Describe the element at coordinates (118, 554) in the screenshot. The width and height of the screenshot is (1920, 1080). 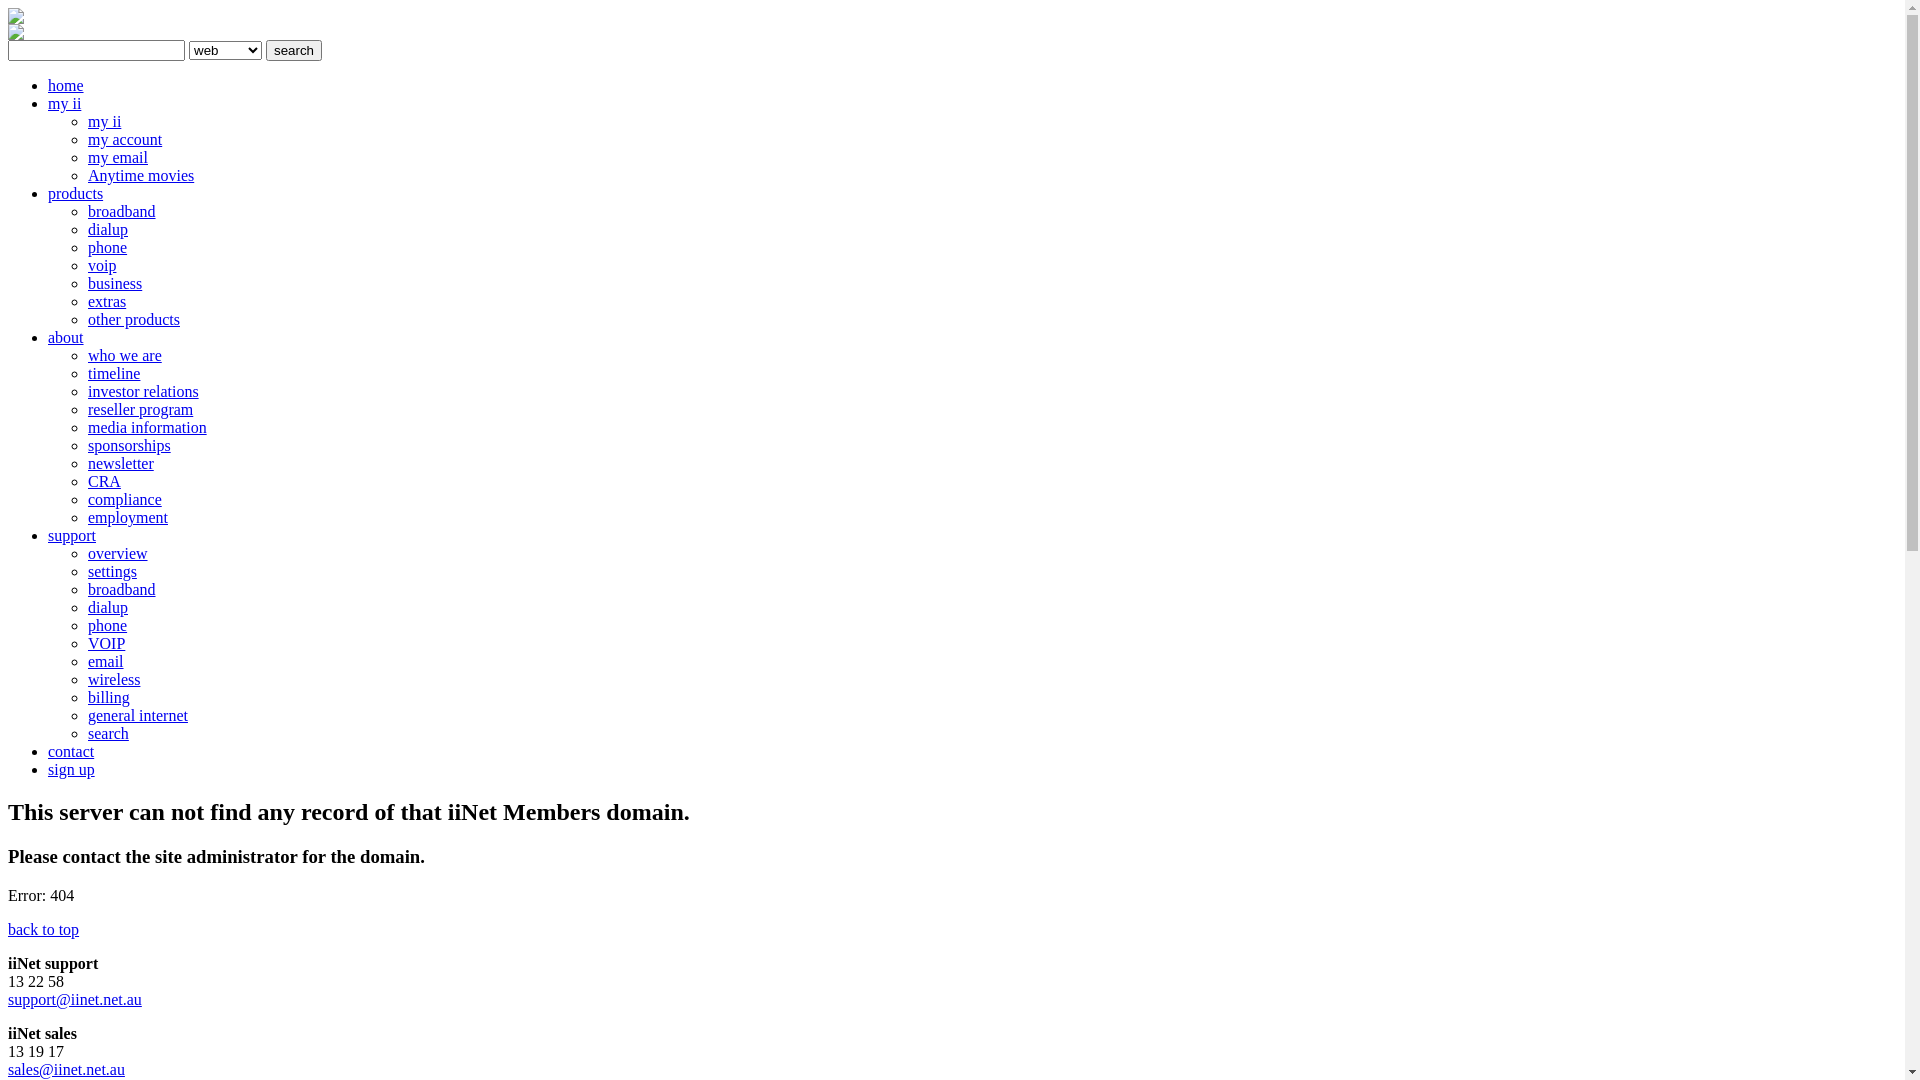
I see `overview` at that location.